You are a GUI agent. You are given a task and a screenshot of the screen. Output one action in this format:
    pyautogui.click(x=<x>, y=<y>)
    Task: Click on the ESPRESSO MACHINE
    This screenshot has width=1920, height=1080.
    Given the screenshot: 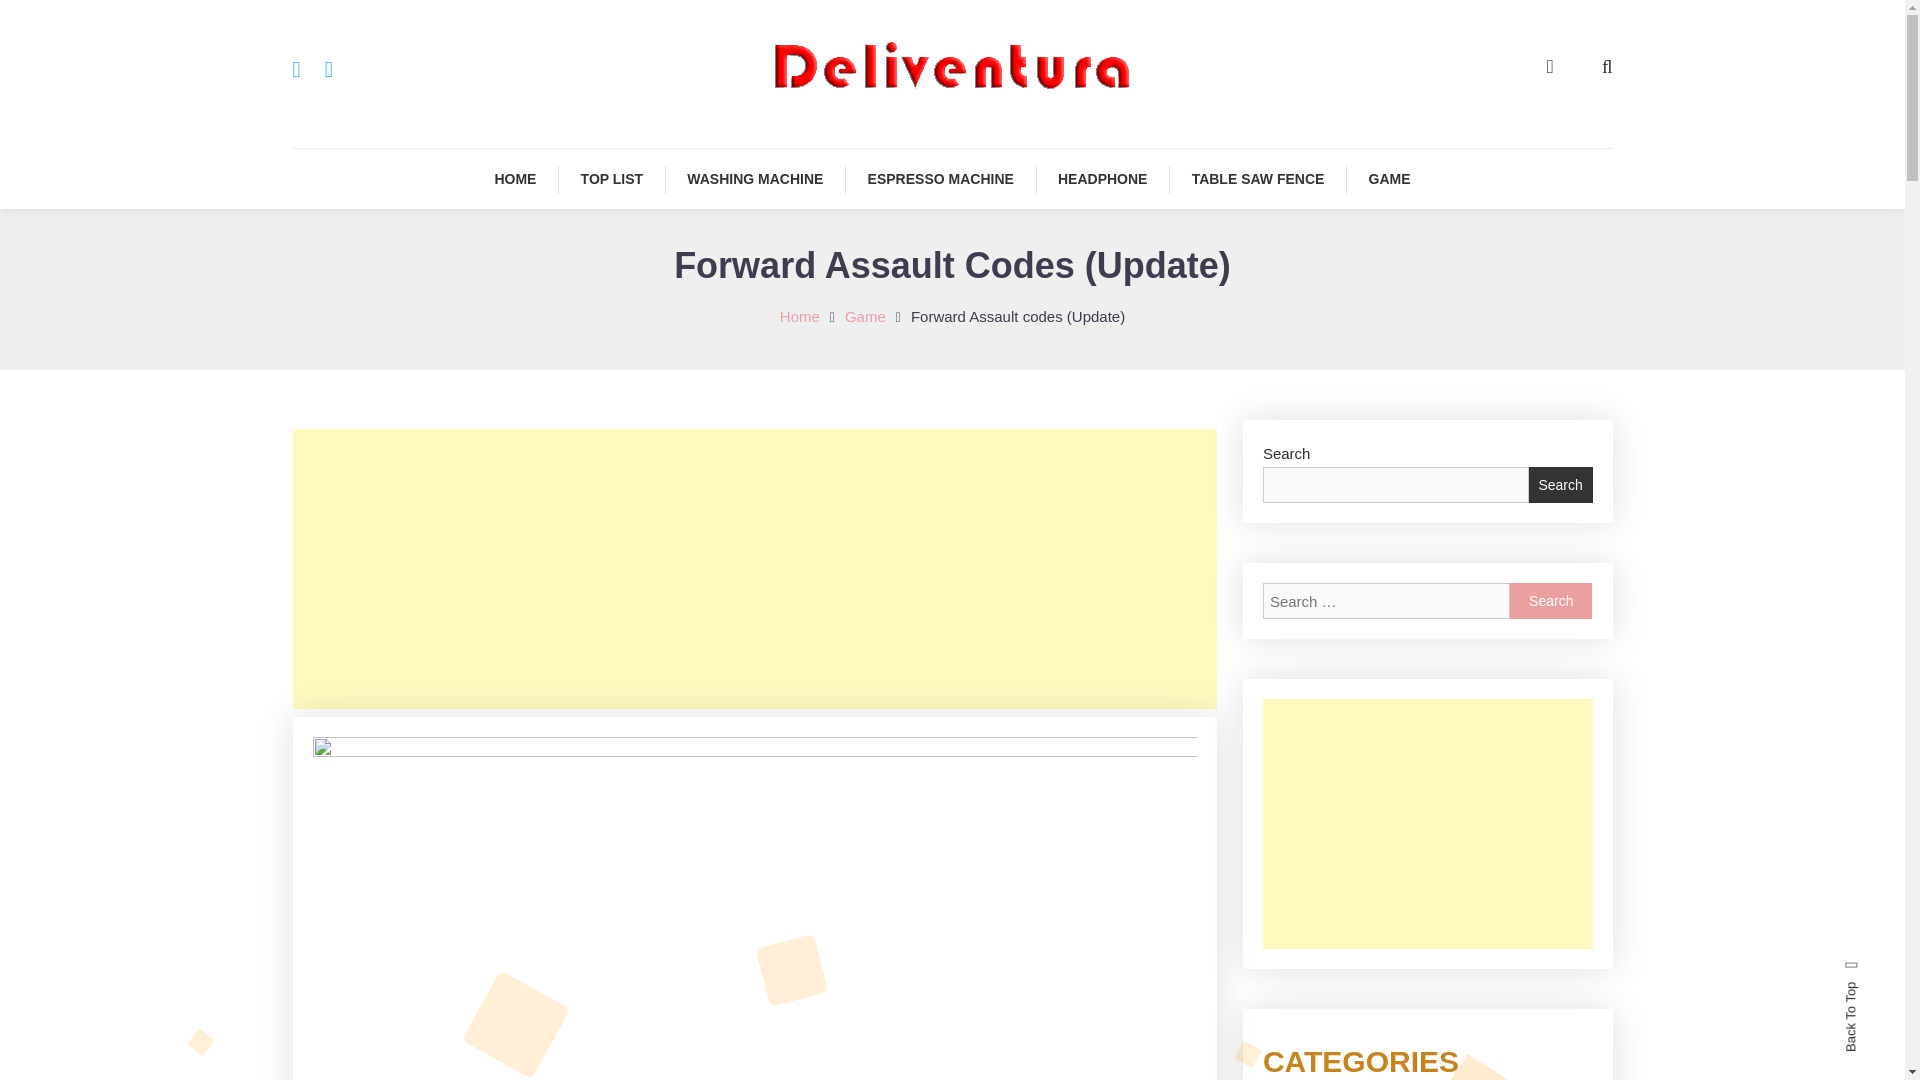 What is the action you would take?
    pyautogui.click(x=941, y=179)
    